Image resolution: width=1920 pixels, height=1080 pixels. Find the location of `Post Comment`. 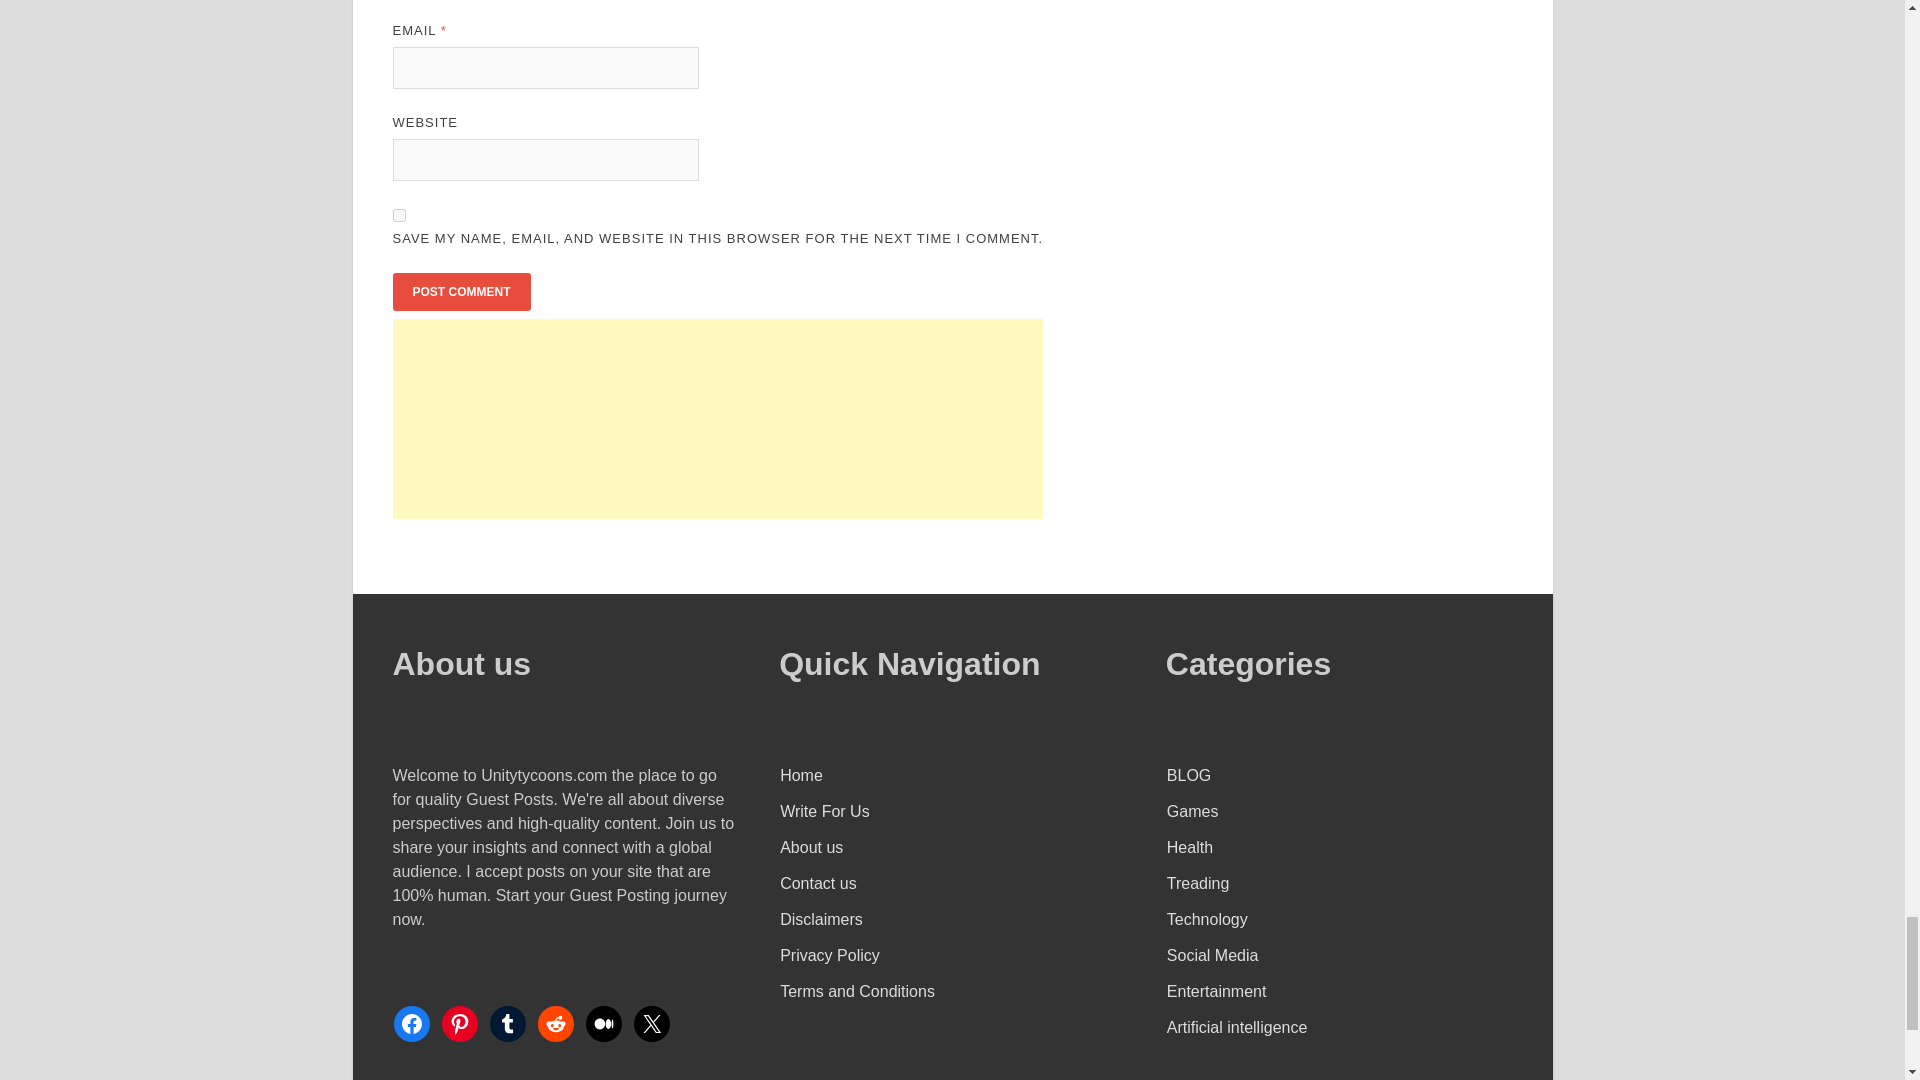

Post Comment is located at coordinates (460, 292).